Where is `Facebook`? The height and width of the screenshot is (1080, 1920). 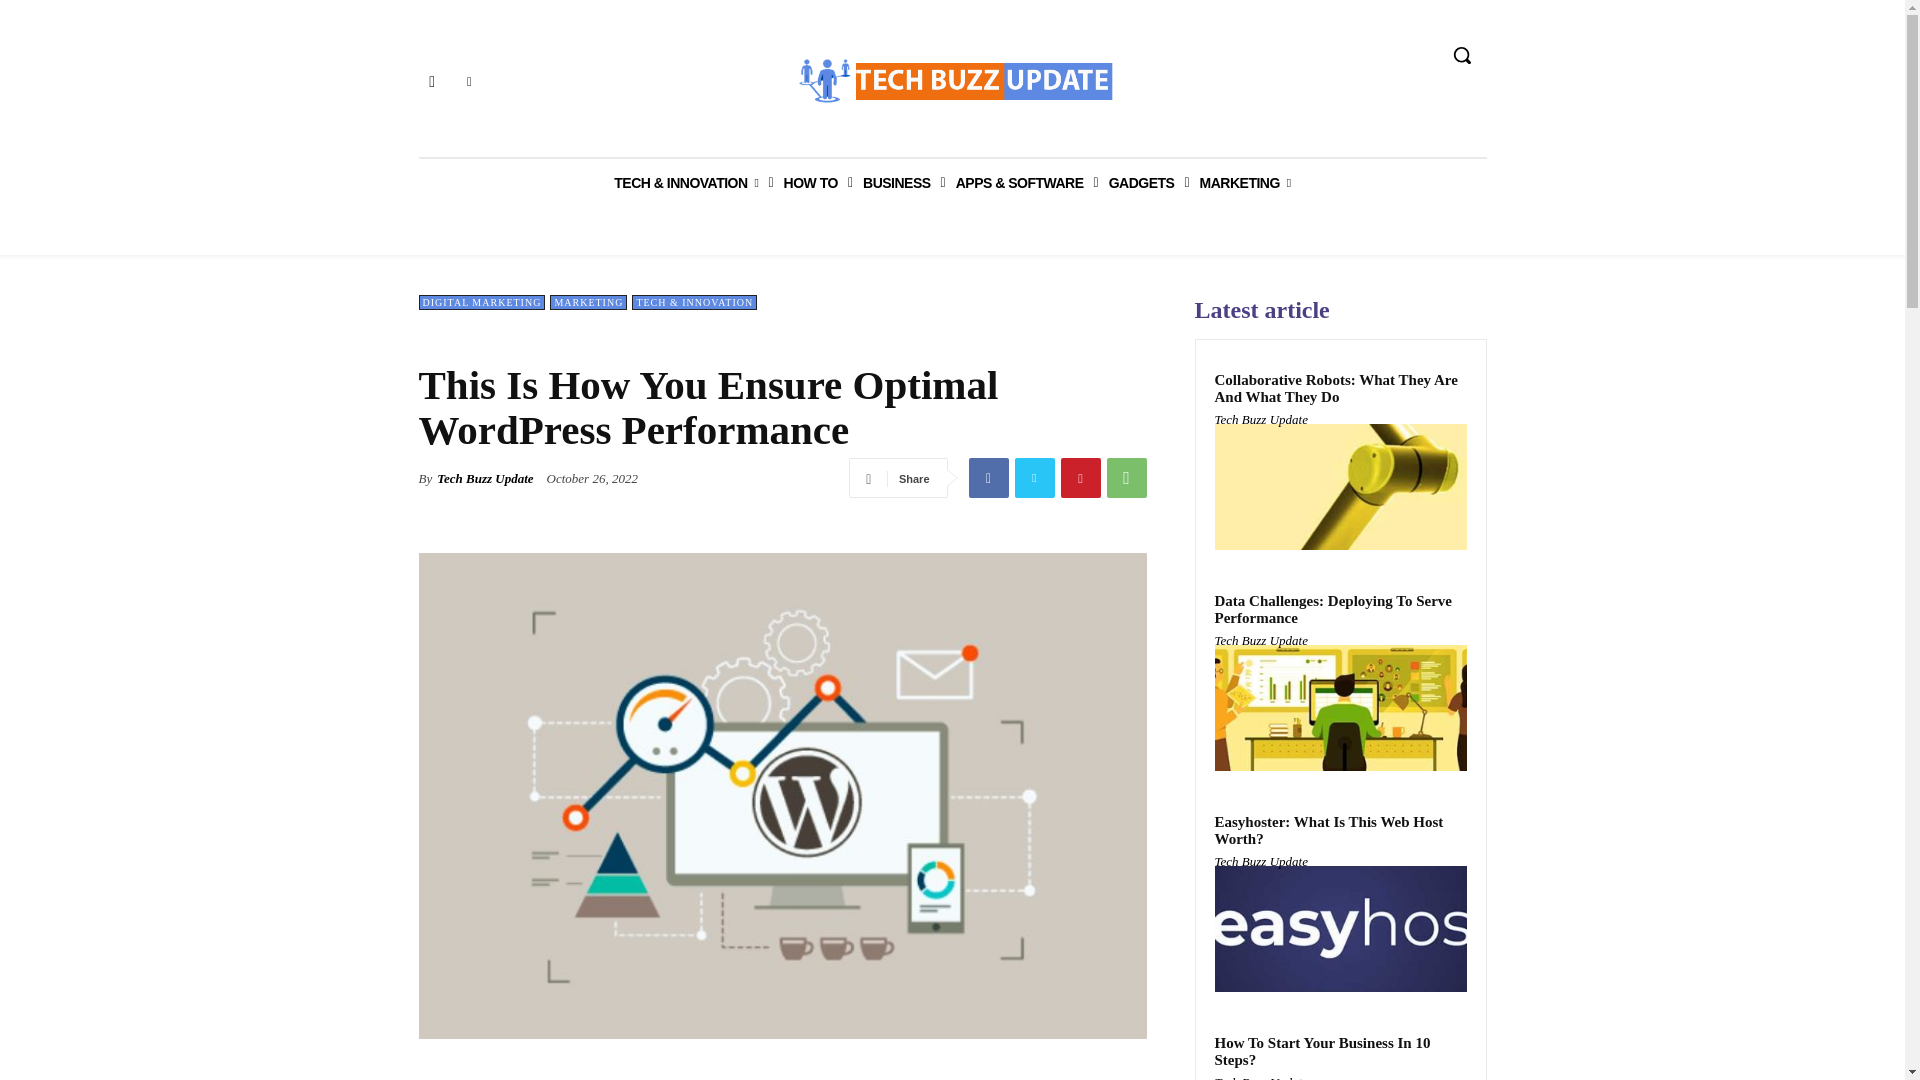
Facebook is located at coordinates (988, 477).